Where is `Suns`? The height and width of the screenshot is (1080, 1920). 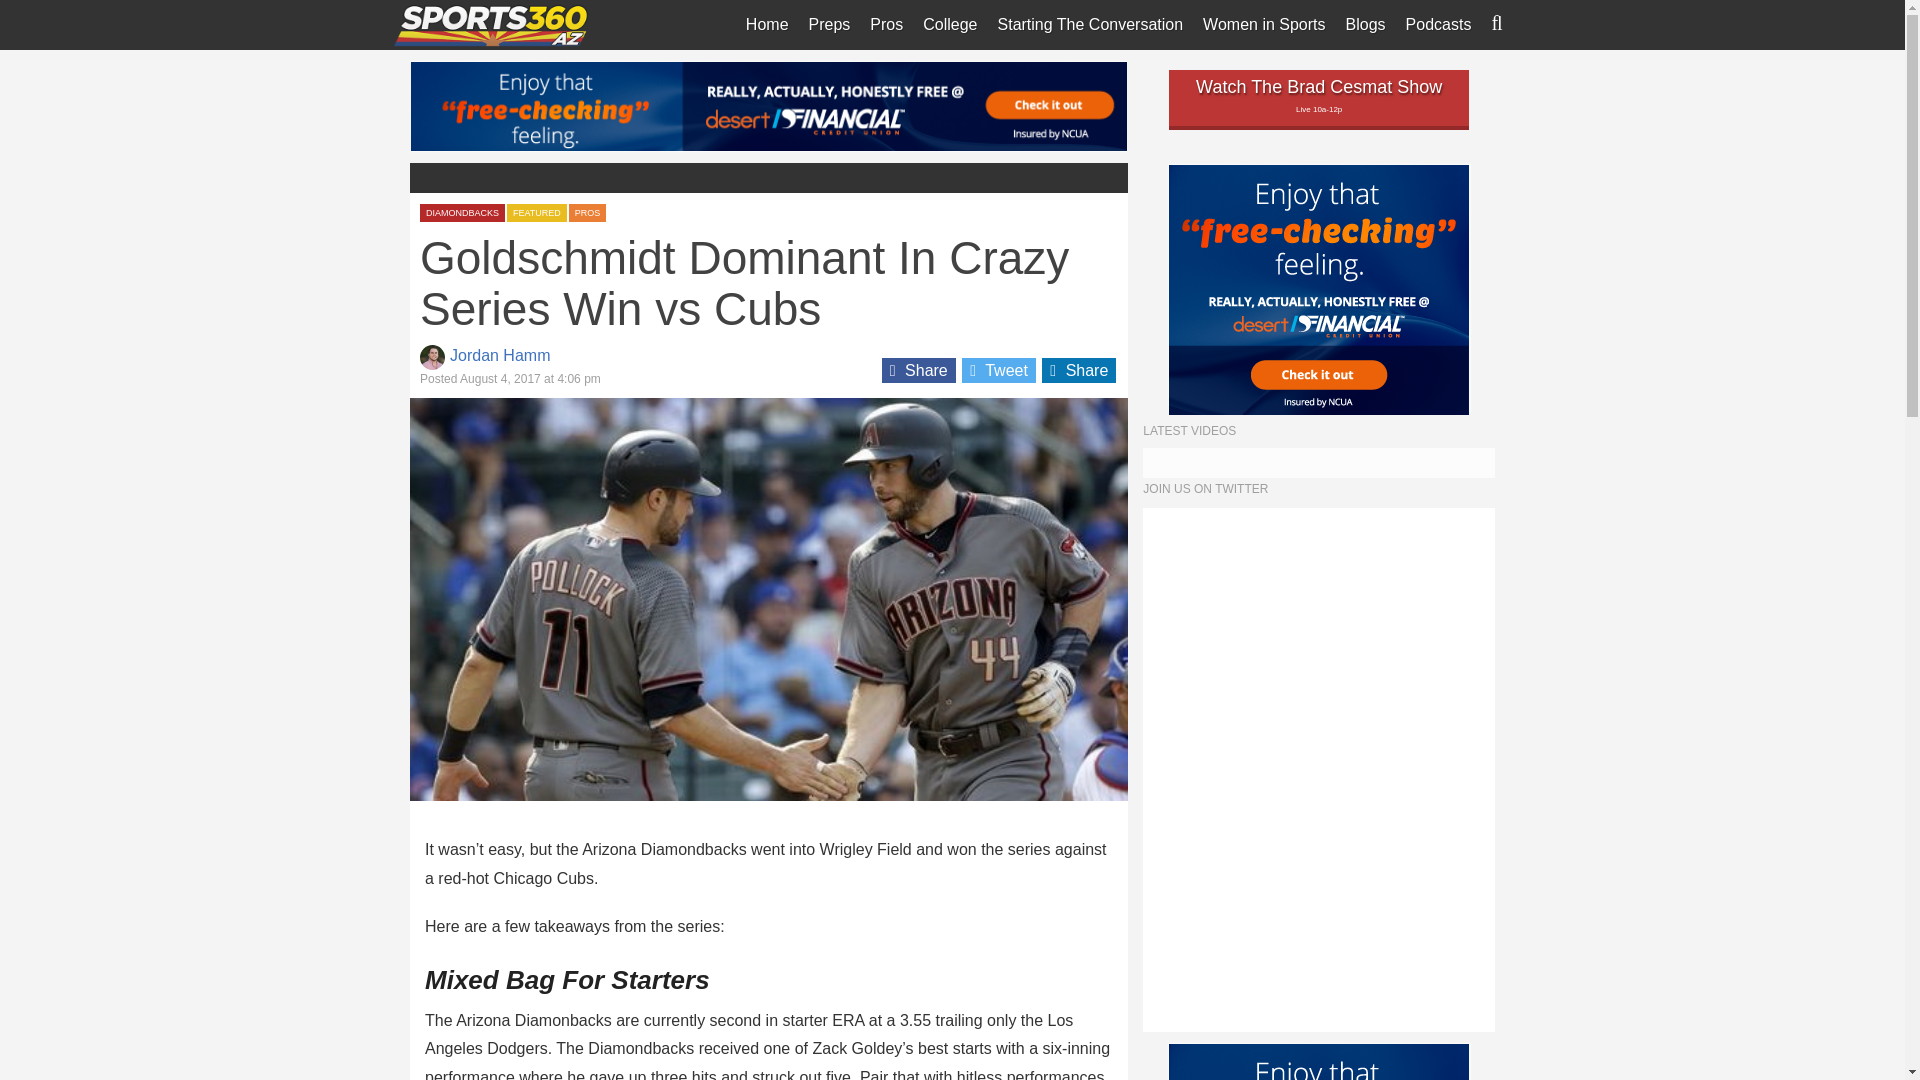 Suns is located at coordinates (950, 164).